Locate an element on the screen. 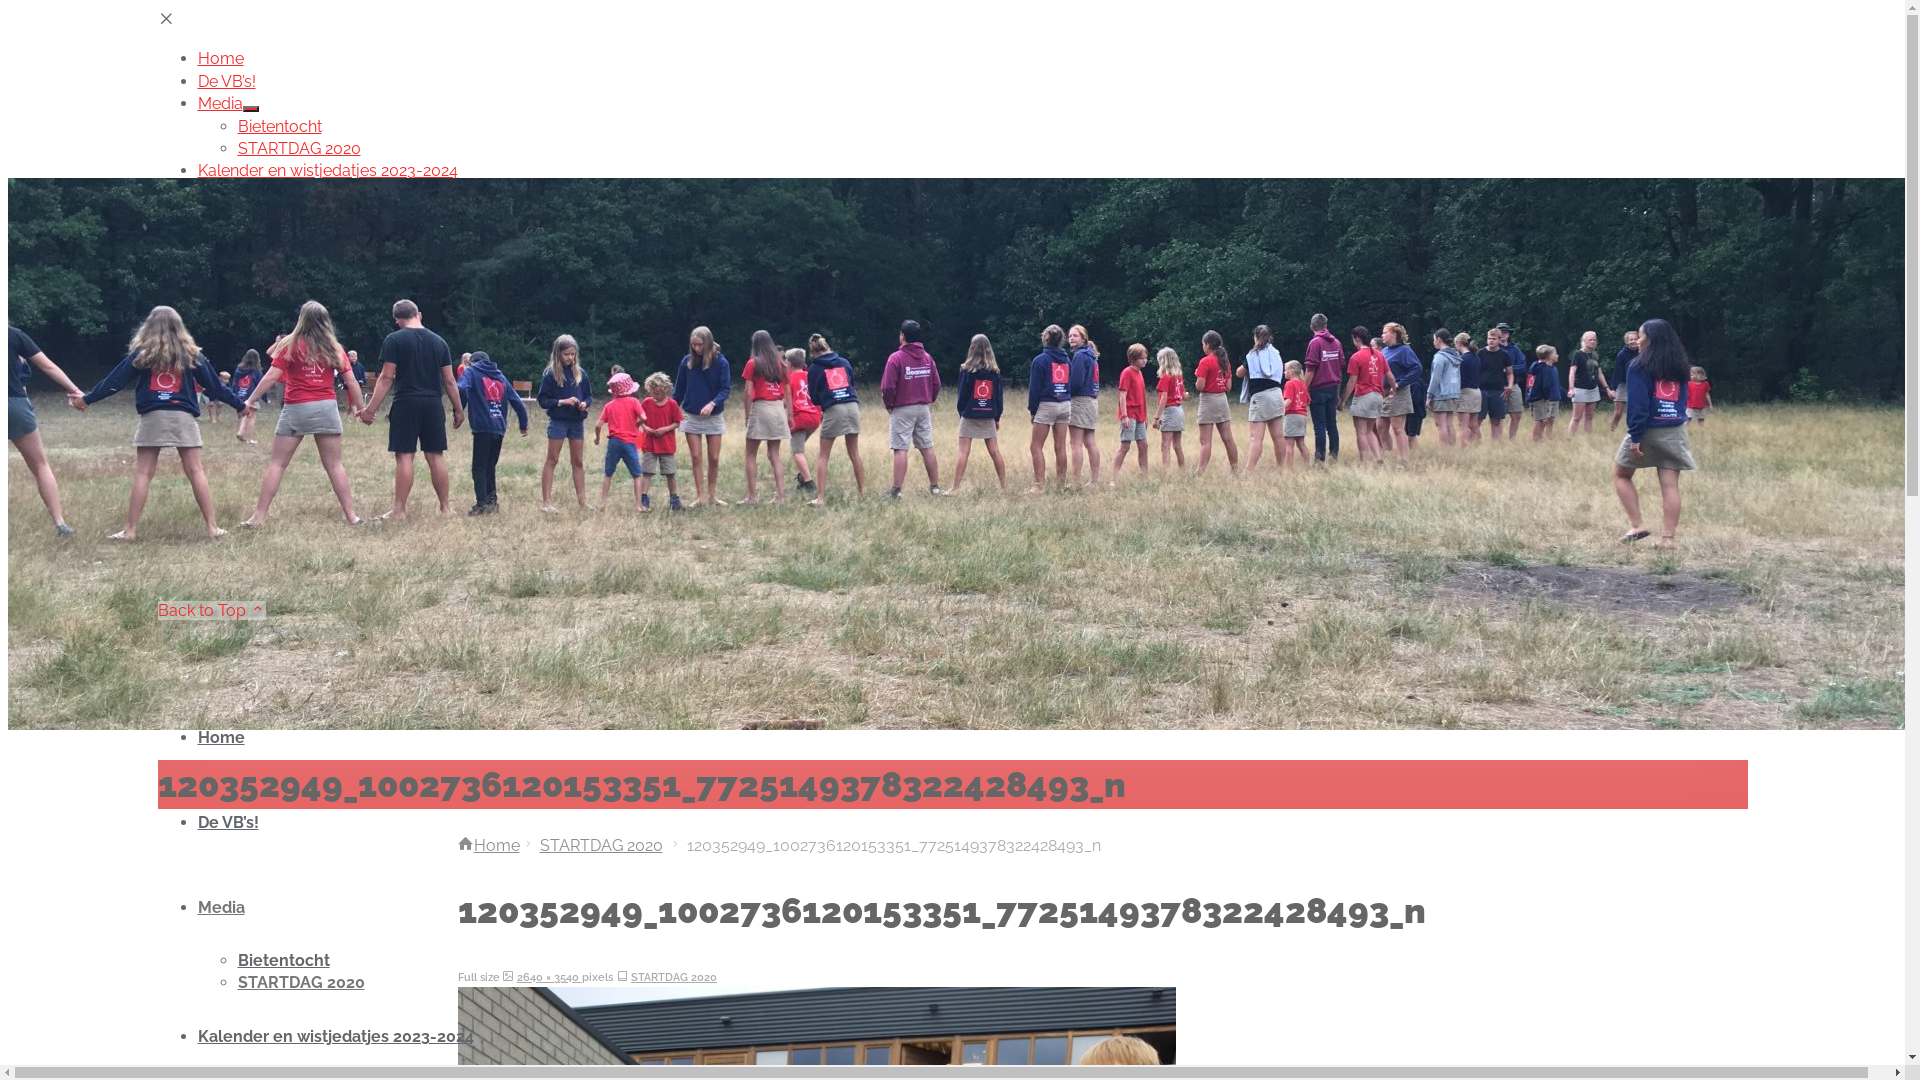  Kalender en wistjedatjes 2023-2024 is located at coordinates (336, 1036).